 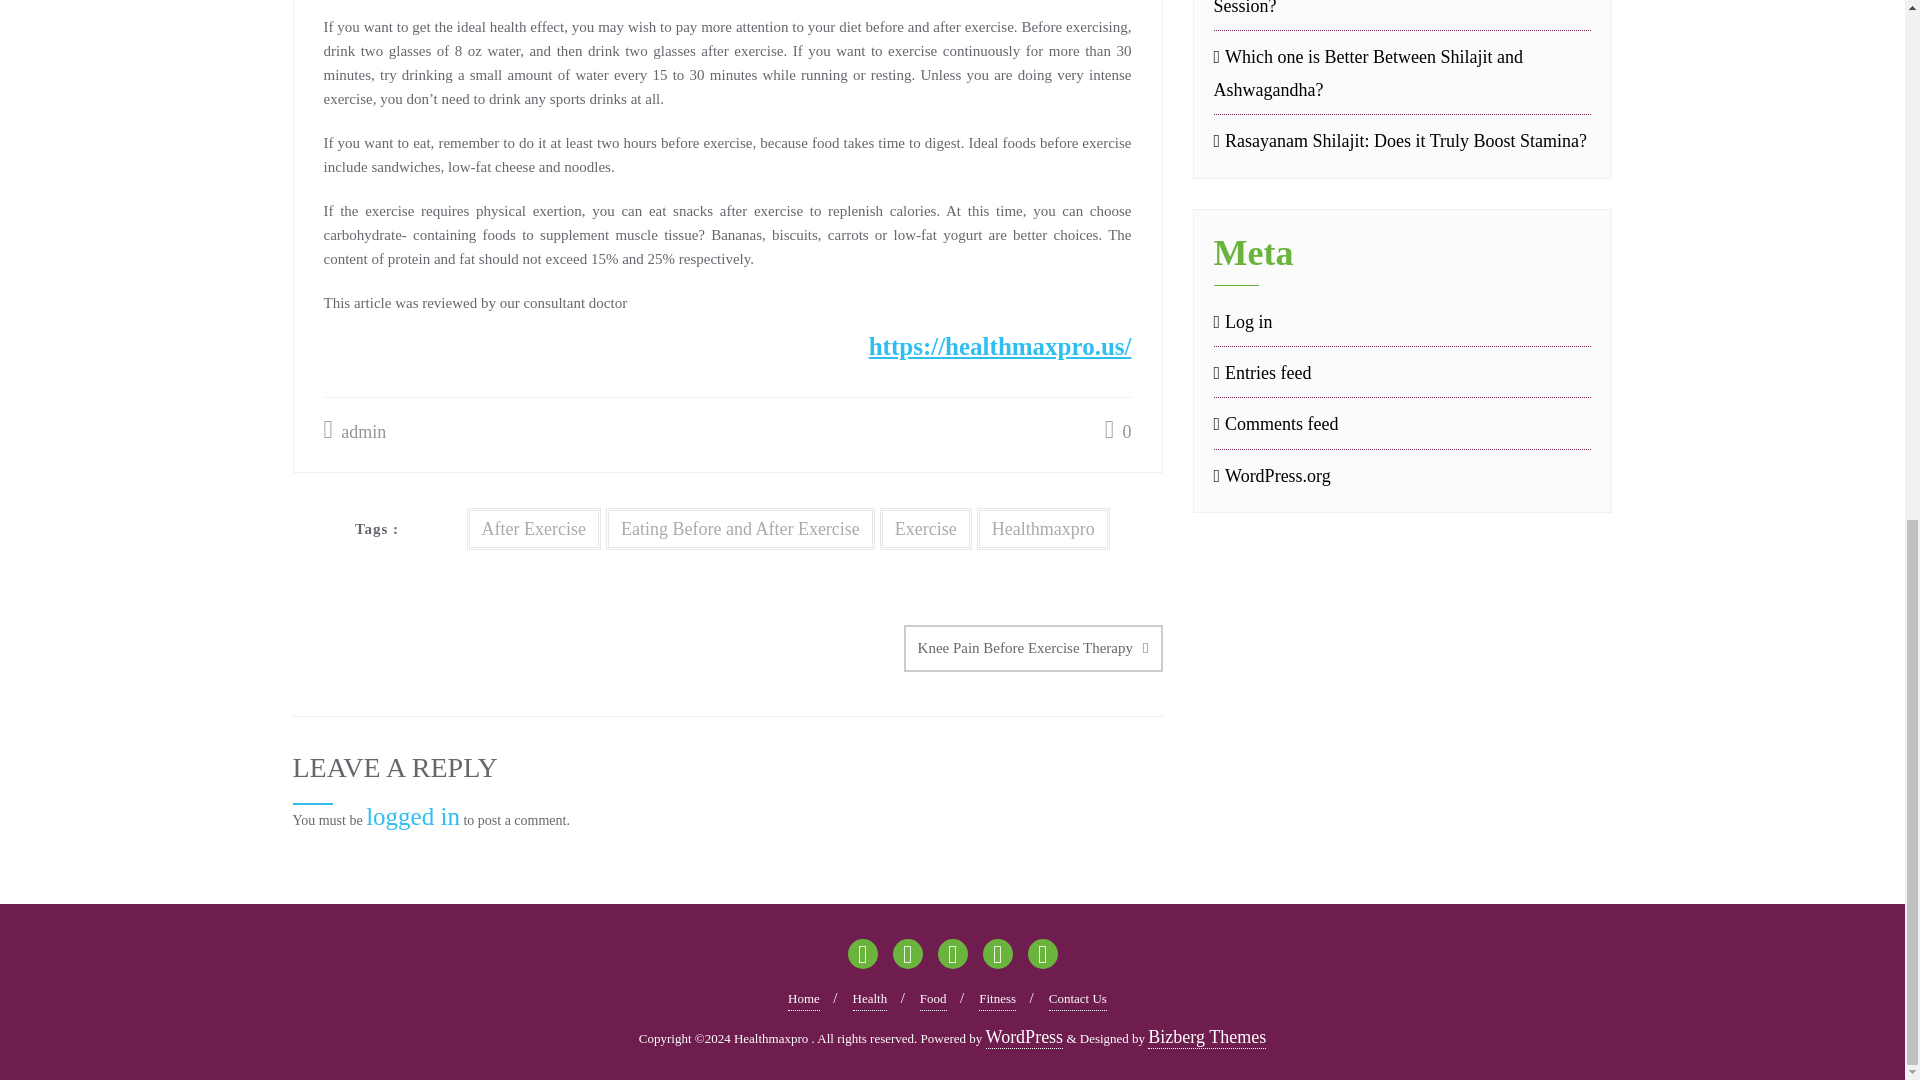 What do you see at coordinates (1043, 528) in the screenshot?
I see `Healthmaxpro` at bounding box center [1043, 528].